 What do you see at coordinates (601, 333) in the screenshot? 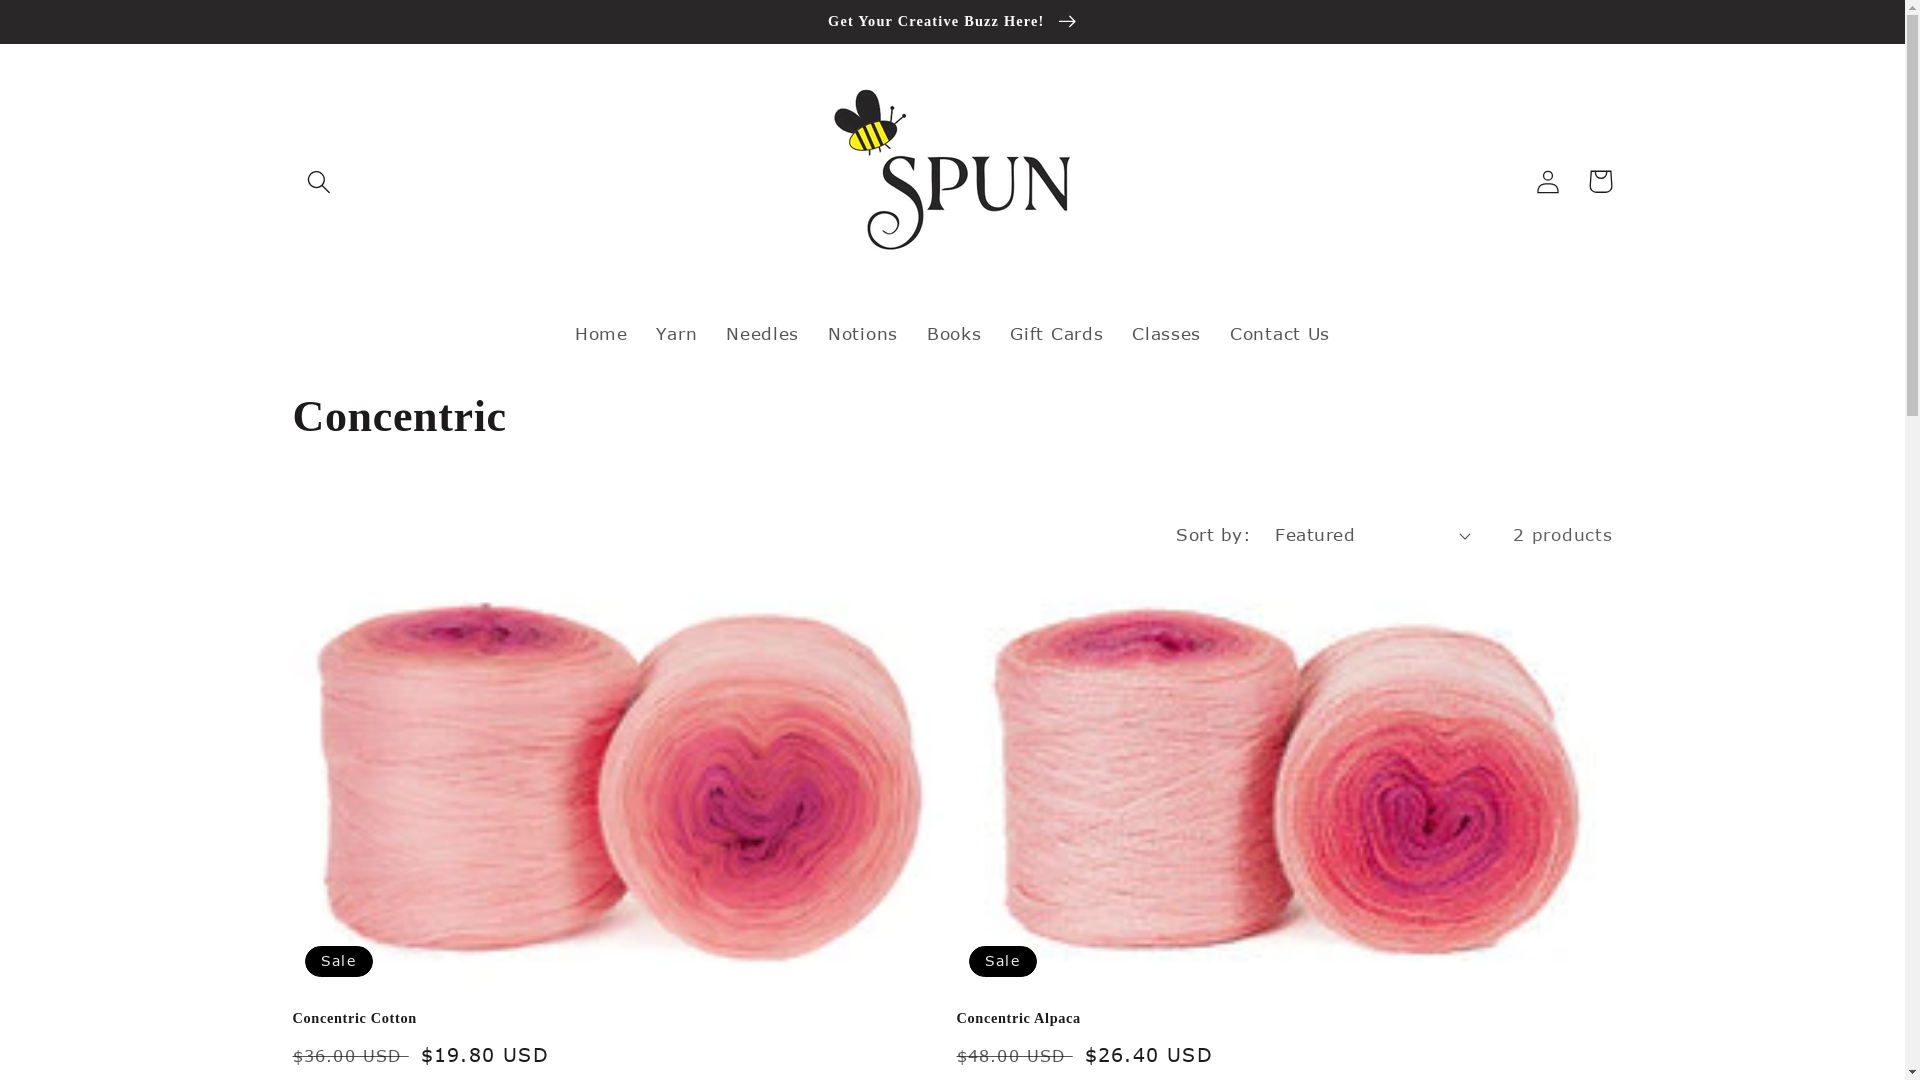
I see `Home` at bounding box center [601, 333].